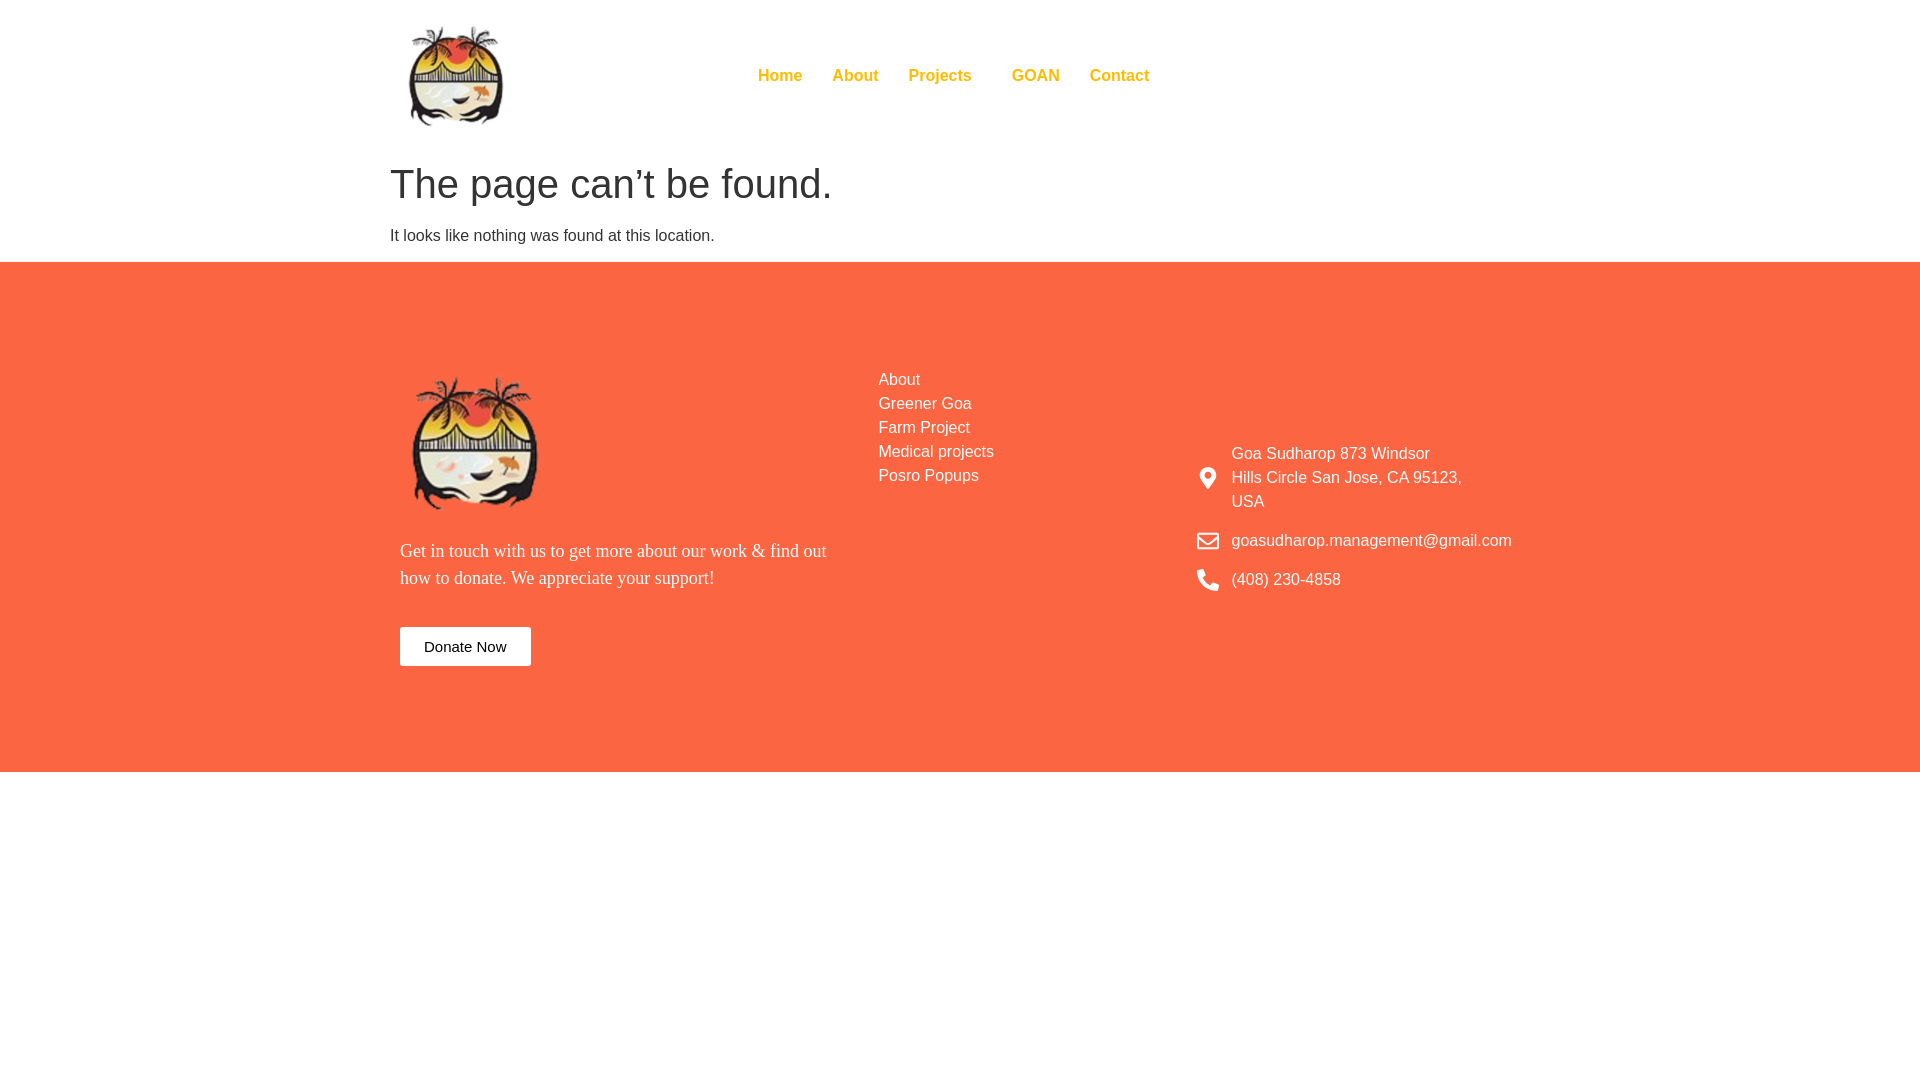 The height and width of the screenshot is (1080, 1920). Describe the element at coordinates (945, 76) in the screenshot. I see `Projects` at that location.